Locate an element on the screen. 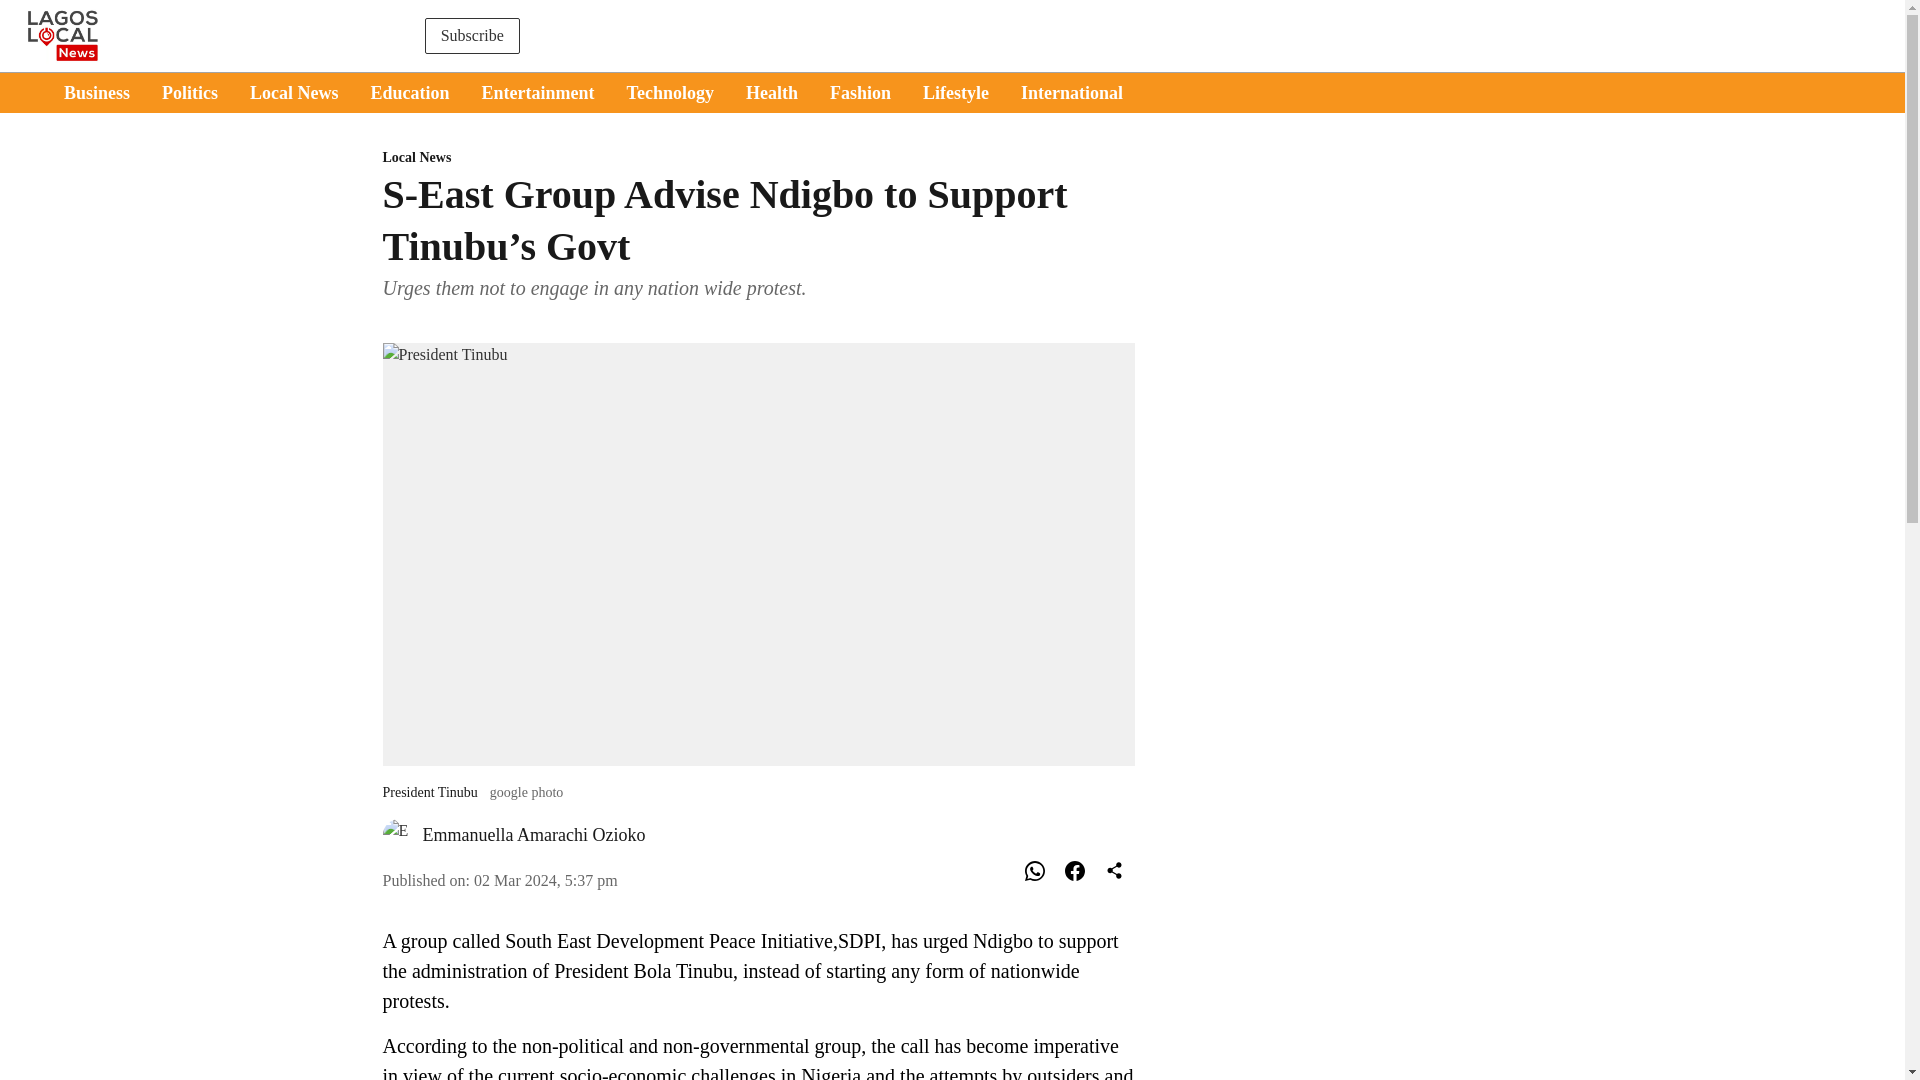 The image size is (1920, 1080). Emmanuella Amarachi Ozioko is located at coordinates (534, 834).